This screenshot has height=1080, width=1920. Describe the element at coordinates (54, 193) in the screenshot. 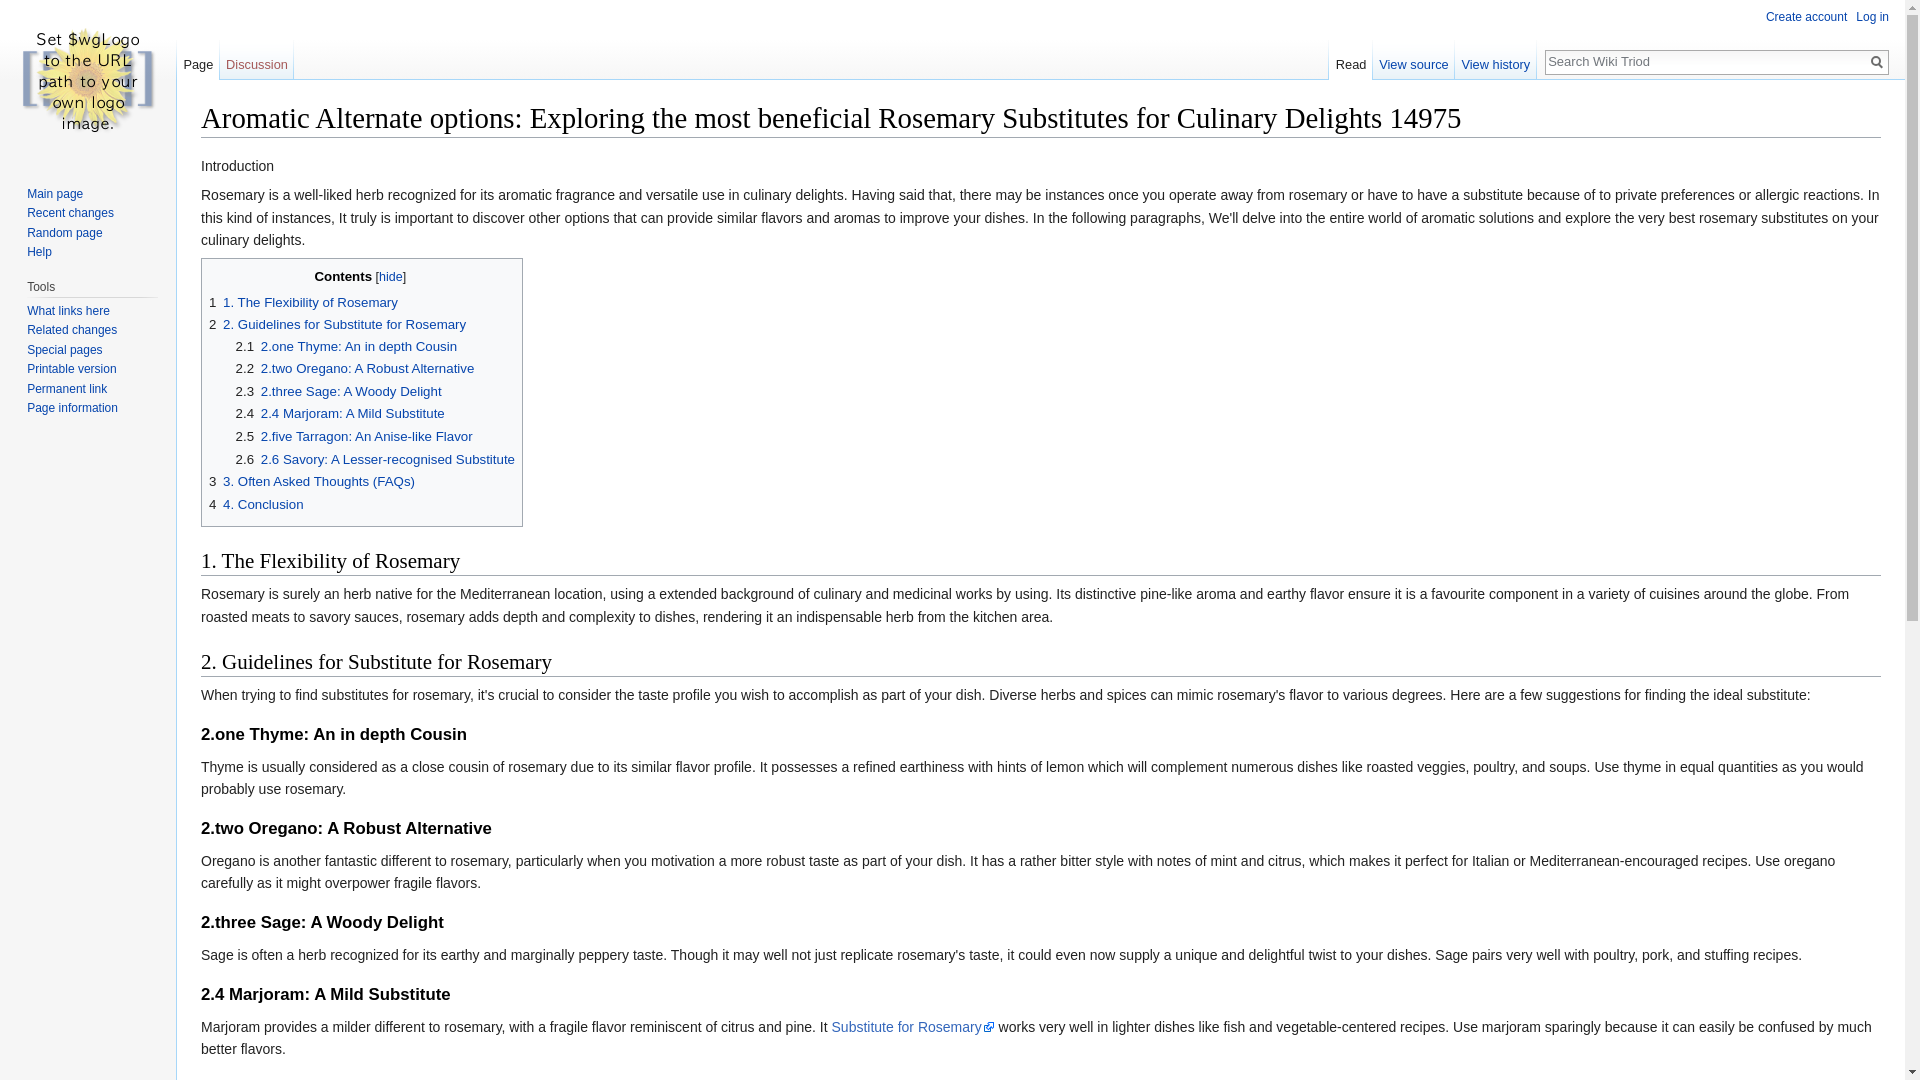

I see `Main page` at that location.